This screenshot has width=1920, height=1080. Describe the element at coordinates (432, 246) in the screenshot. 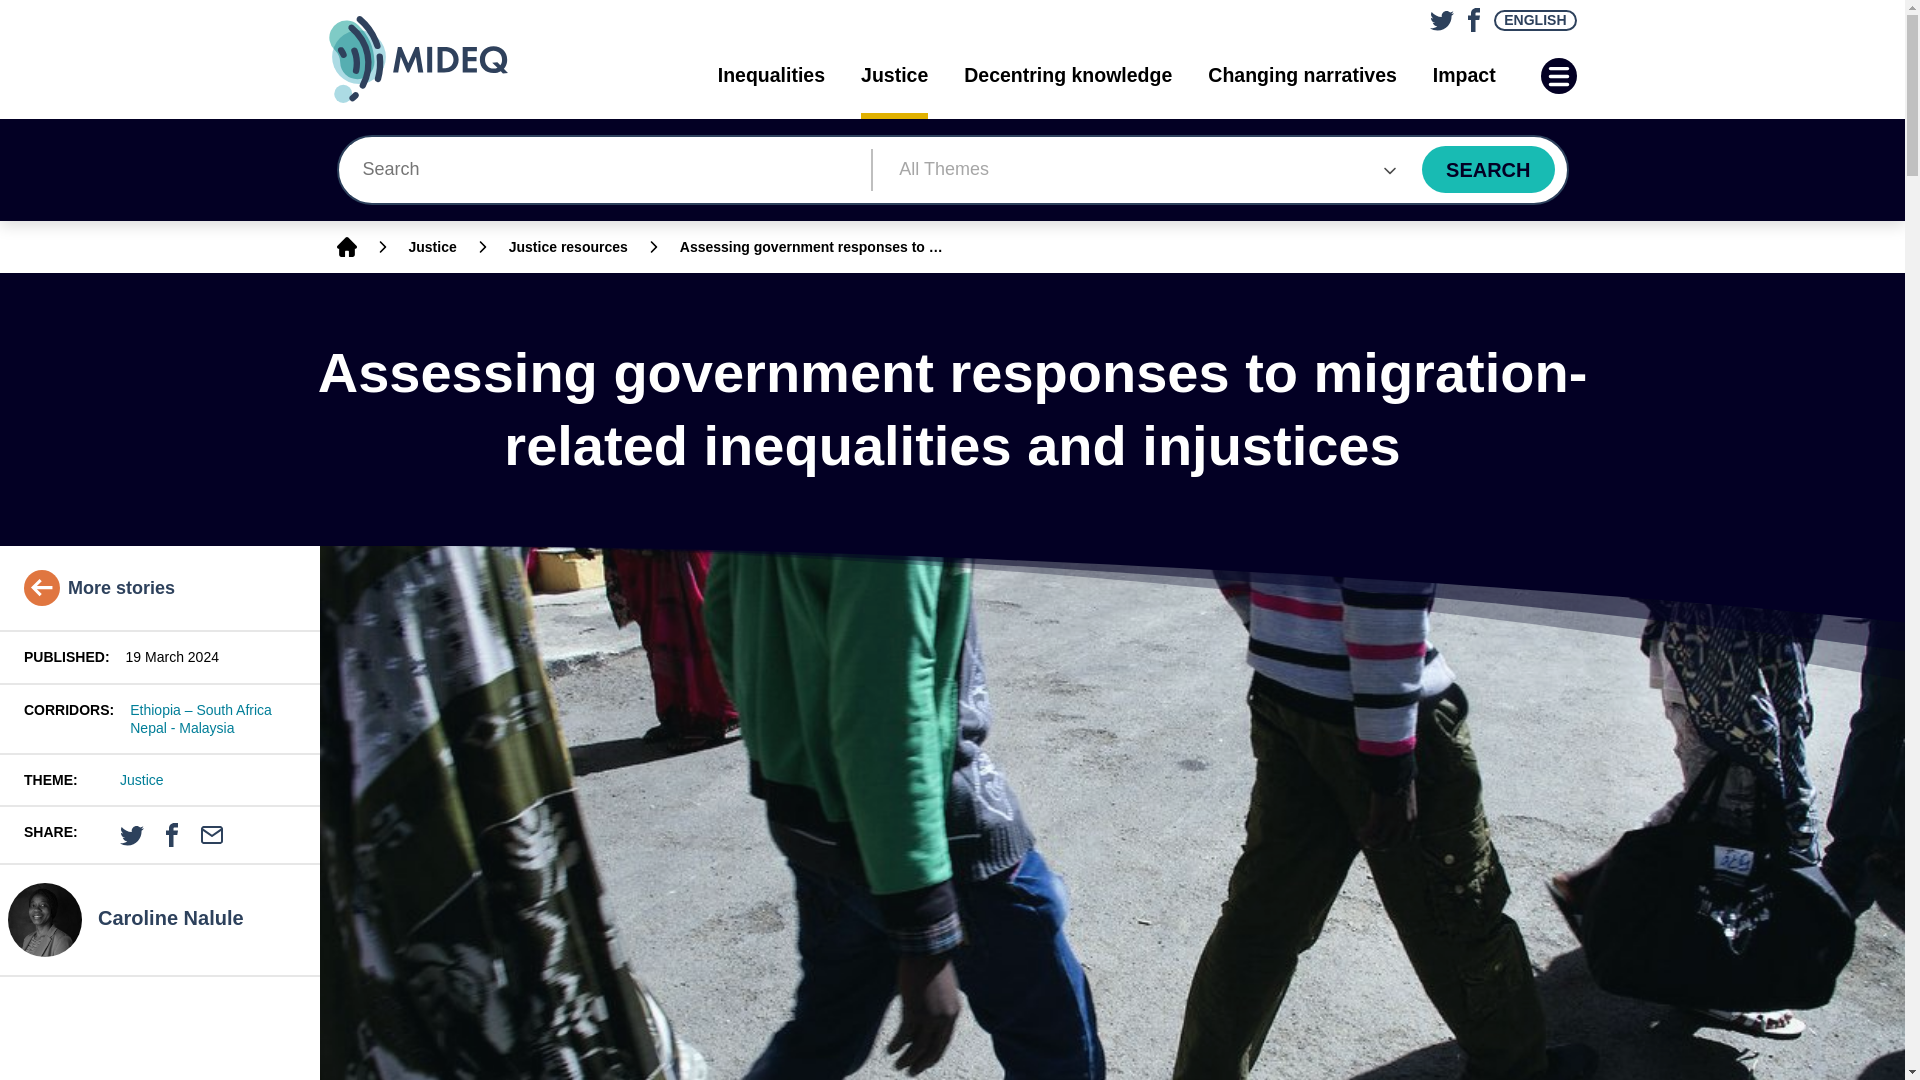

I see `Justice` at that location.